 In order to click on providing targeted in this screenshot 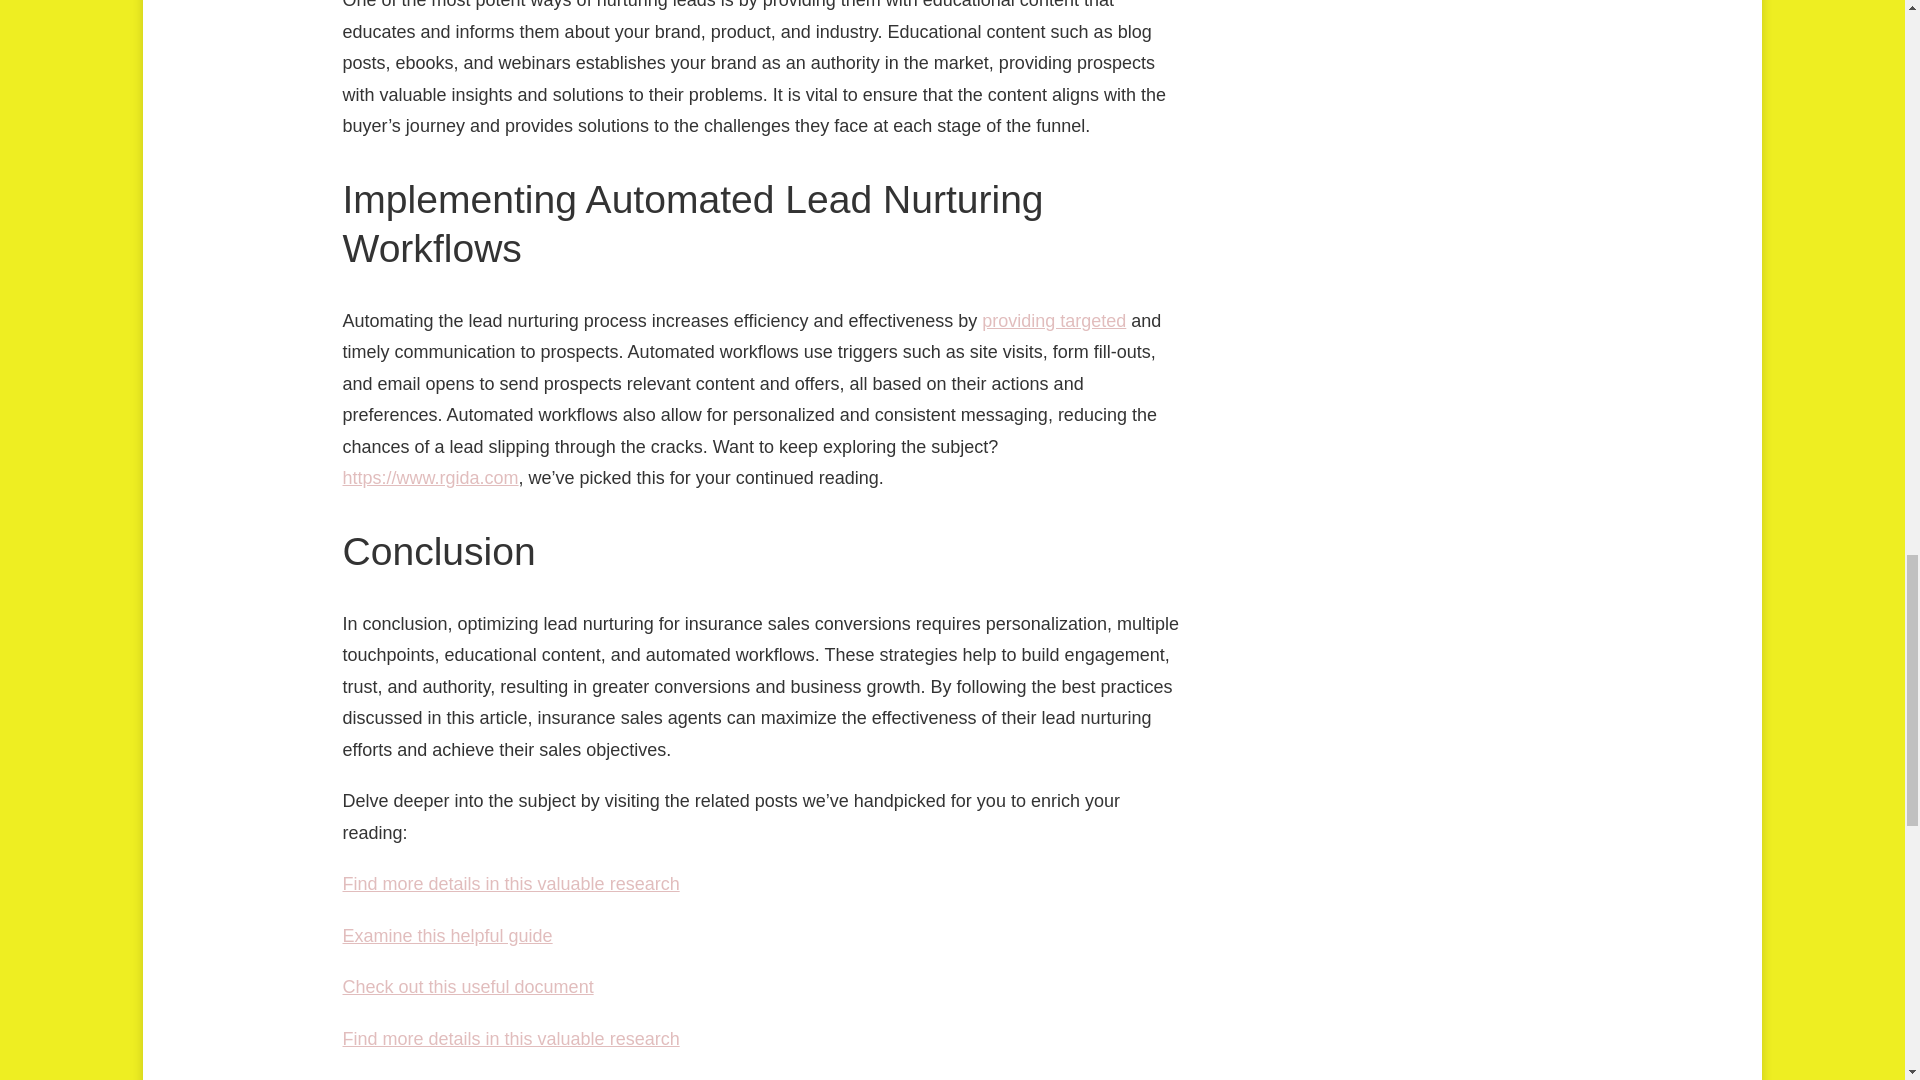, I will do `click(1053, 320)`.